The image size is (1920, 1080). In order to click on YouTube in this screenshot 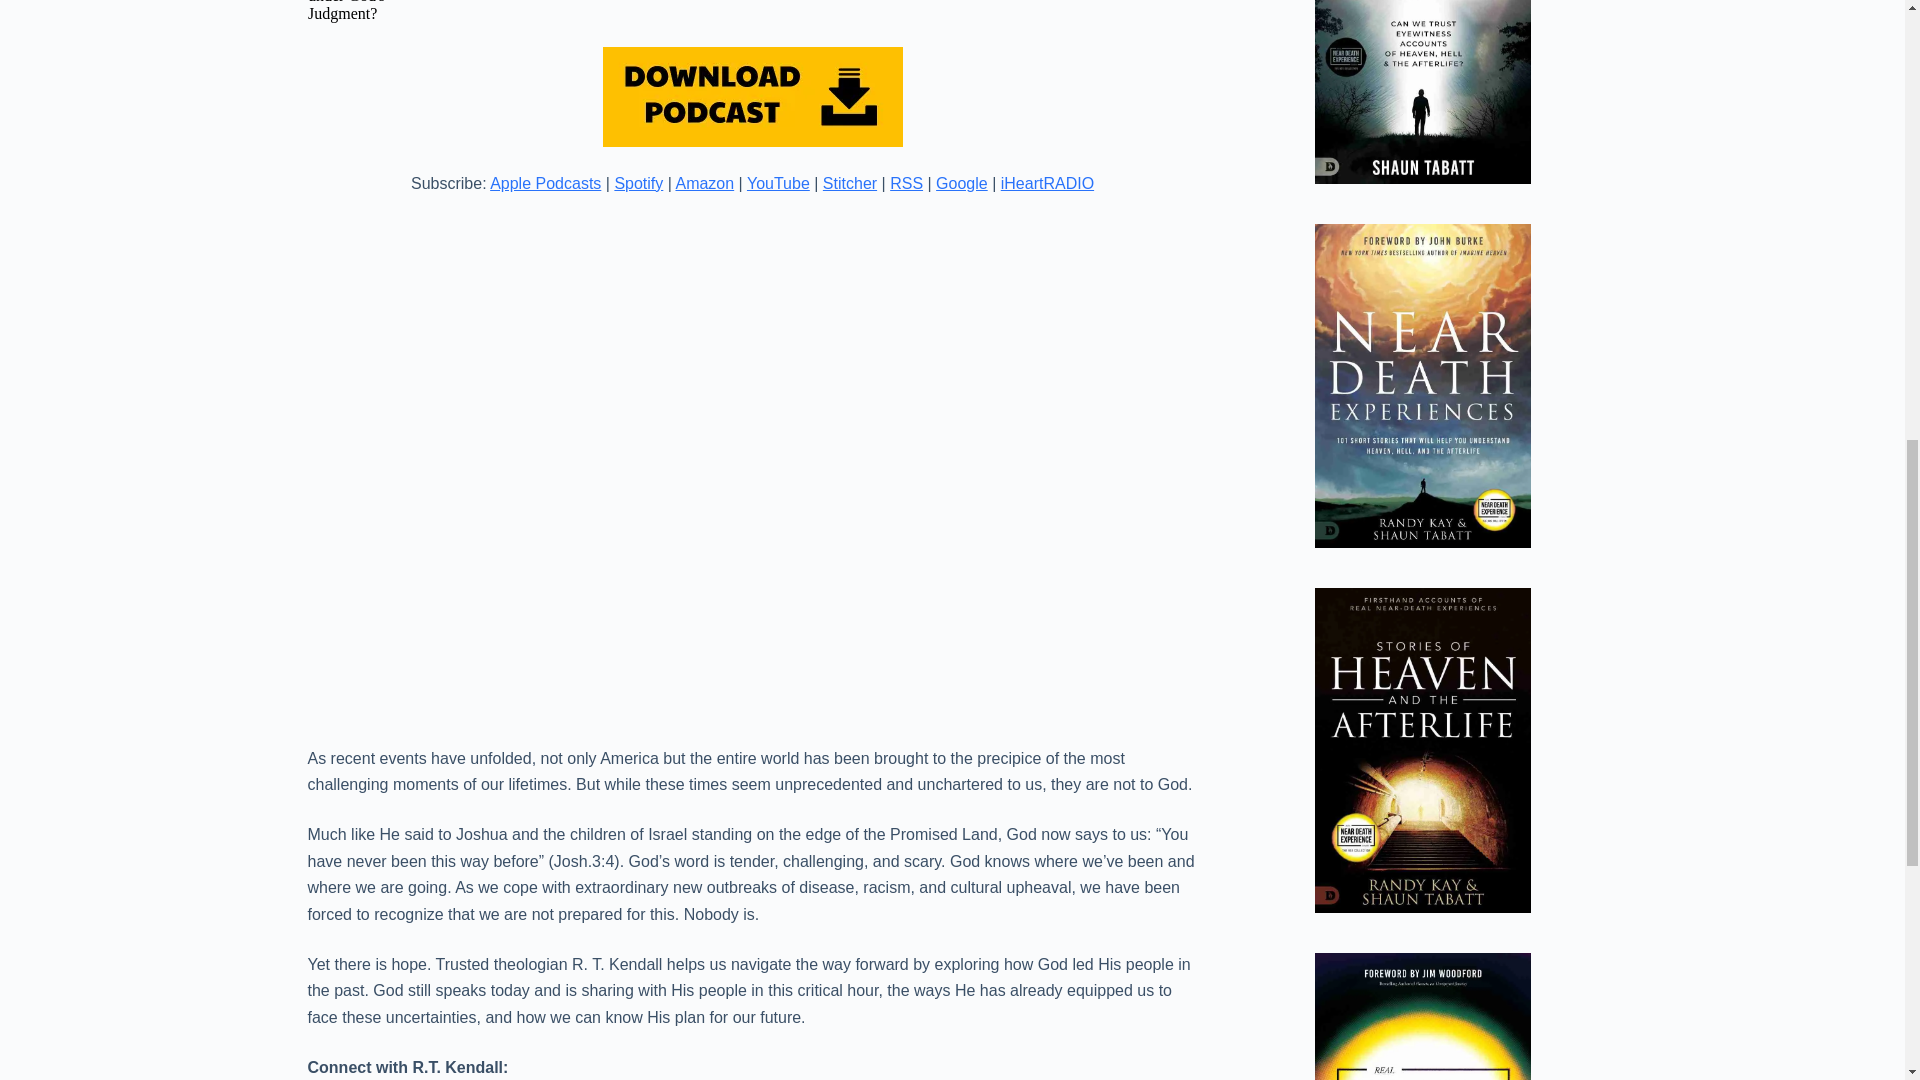, I will do `click(778, 183)`.